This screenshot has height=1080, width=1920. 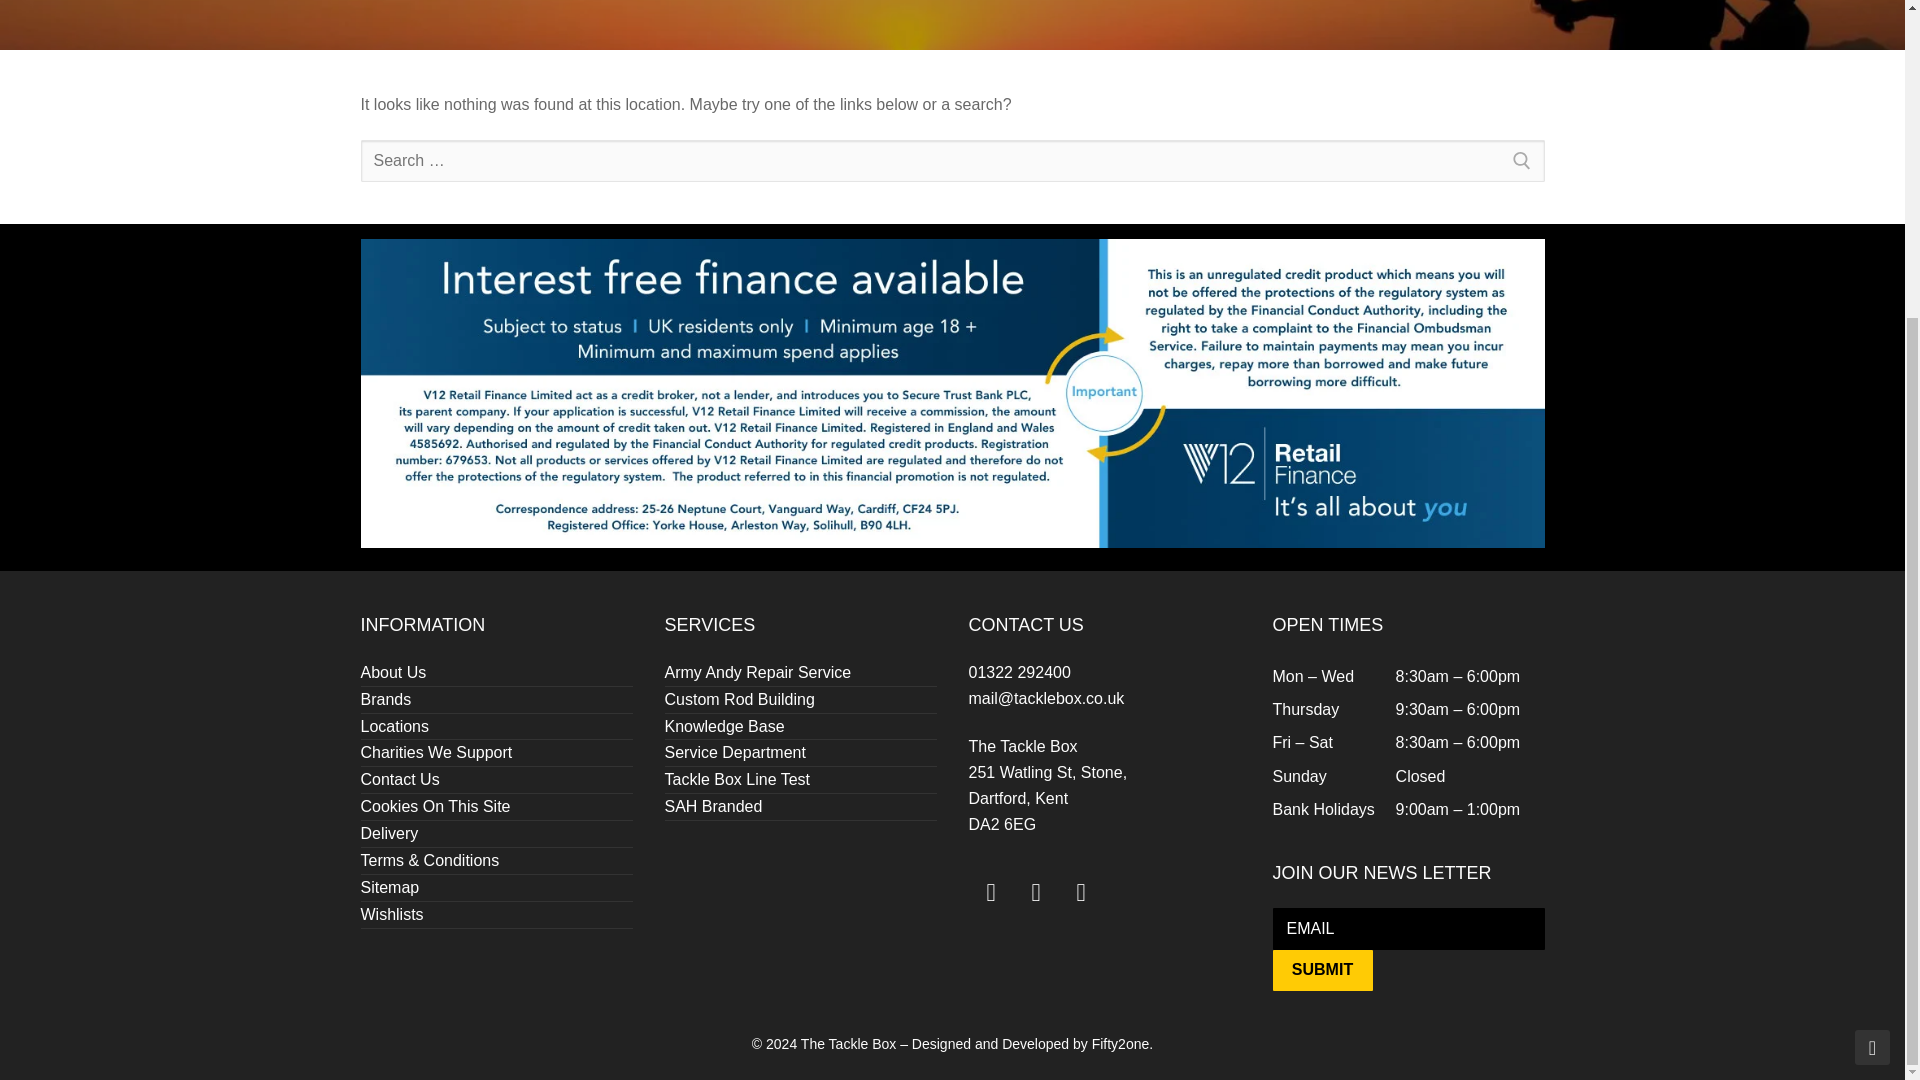 What do you see at coordinates (952, 161) in the screenshot?
I see `Search for:` at bounding box center [952, 161].